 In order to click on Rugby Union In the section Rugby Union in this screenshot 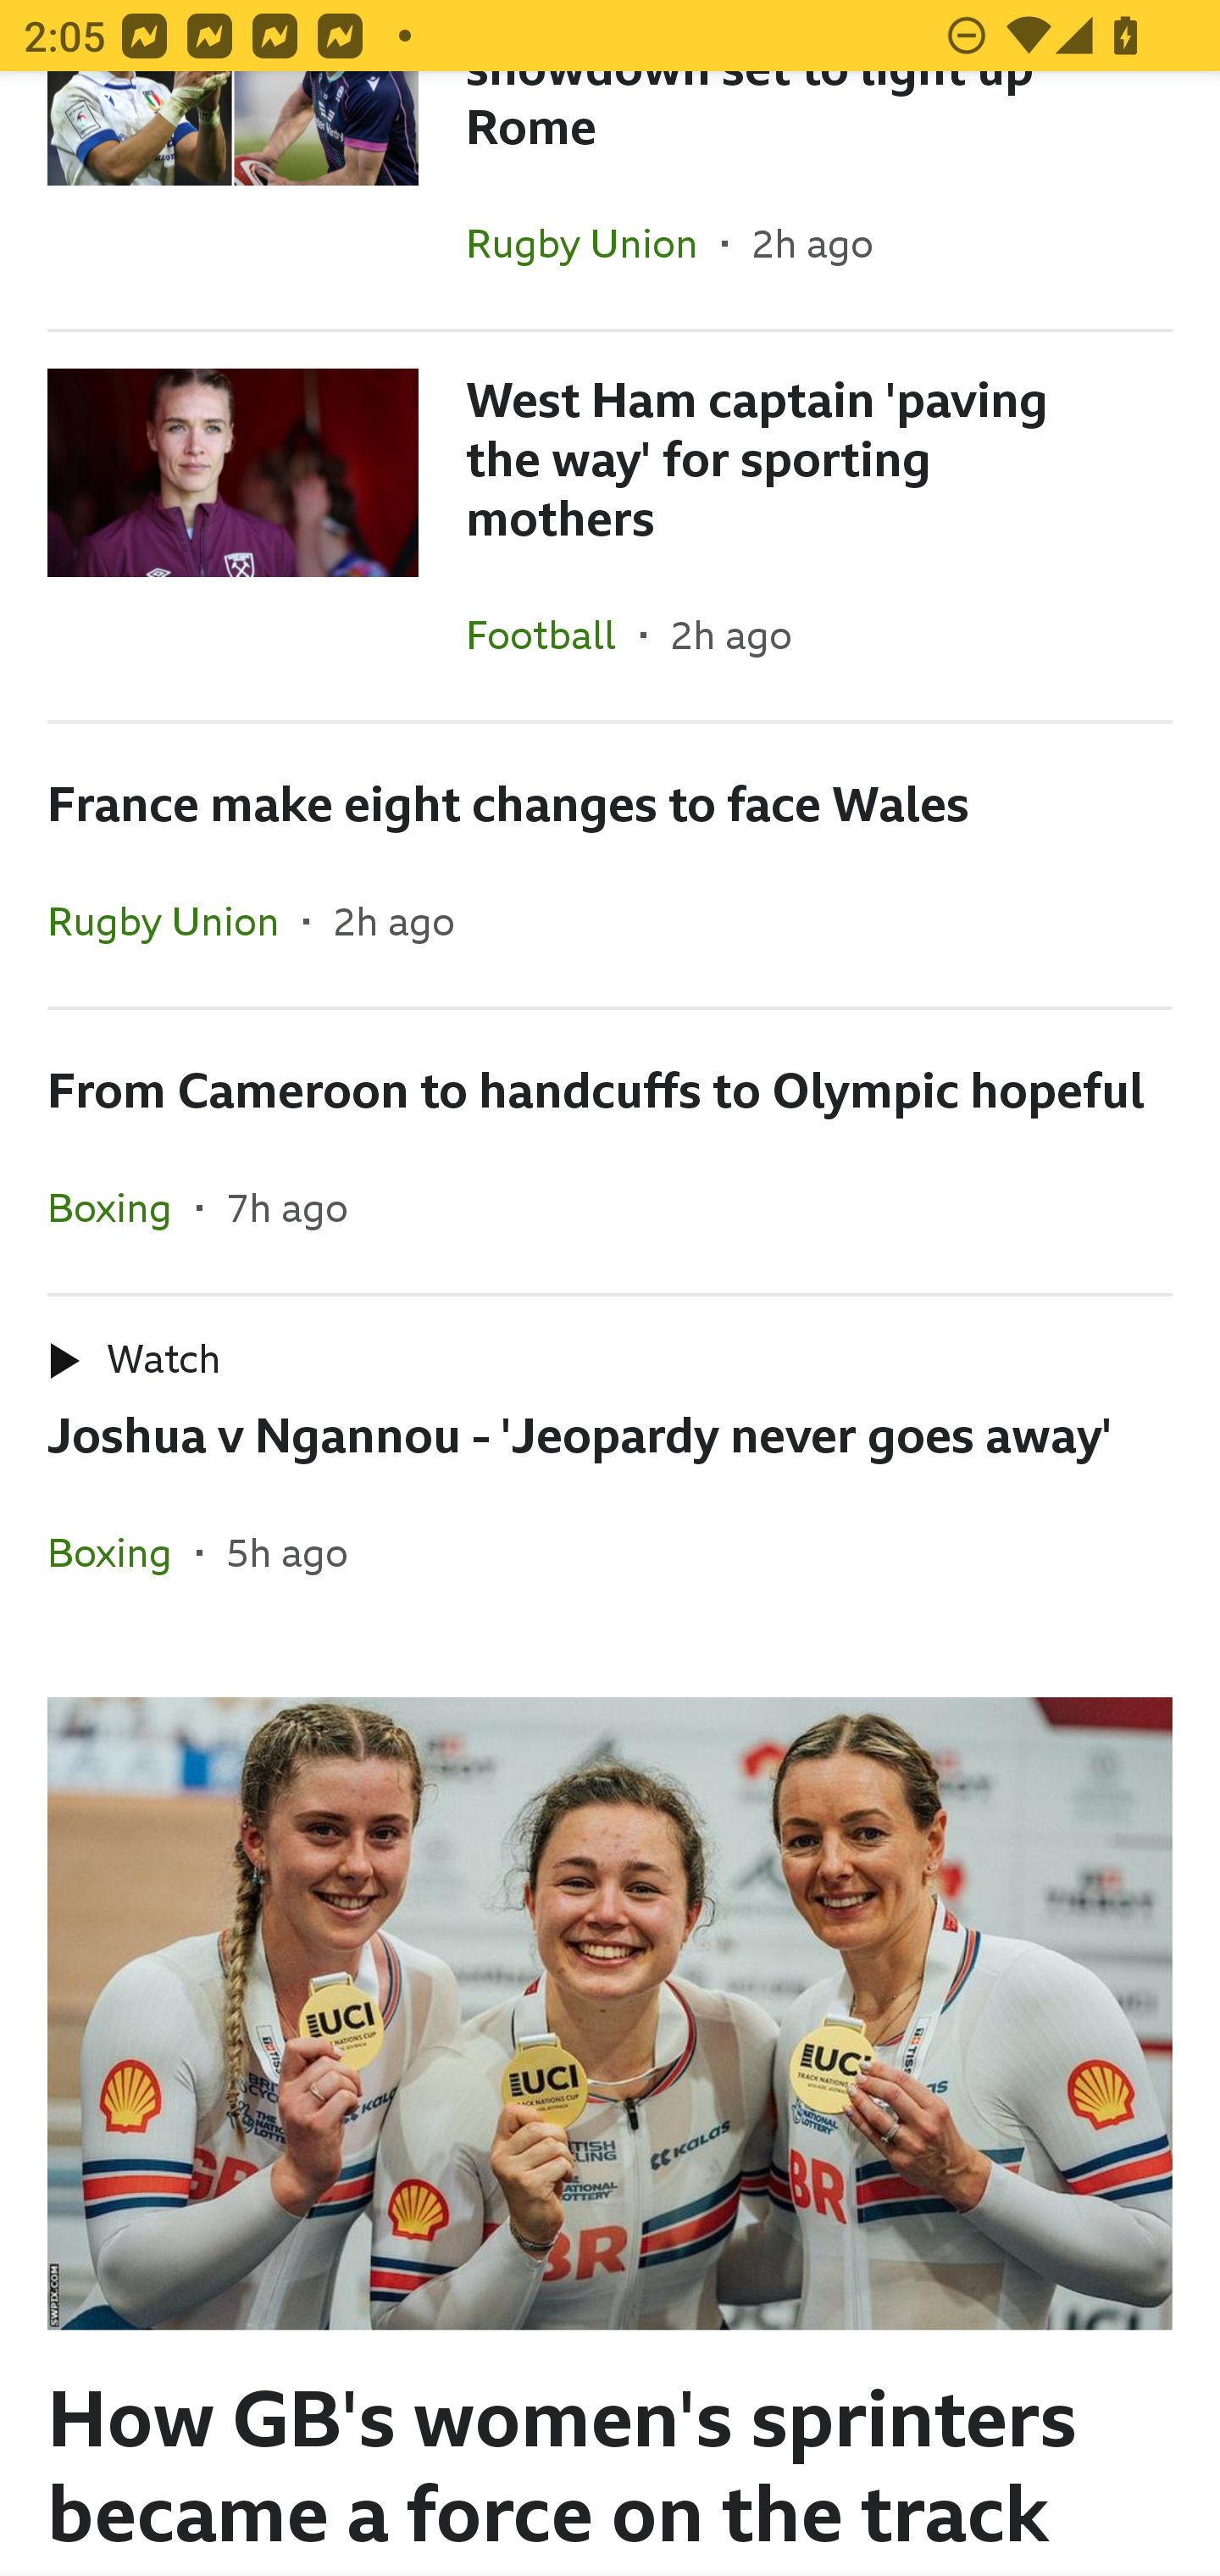, I will do `click(175, 920)`.